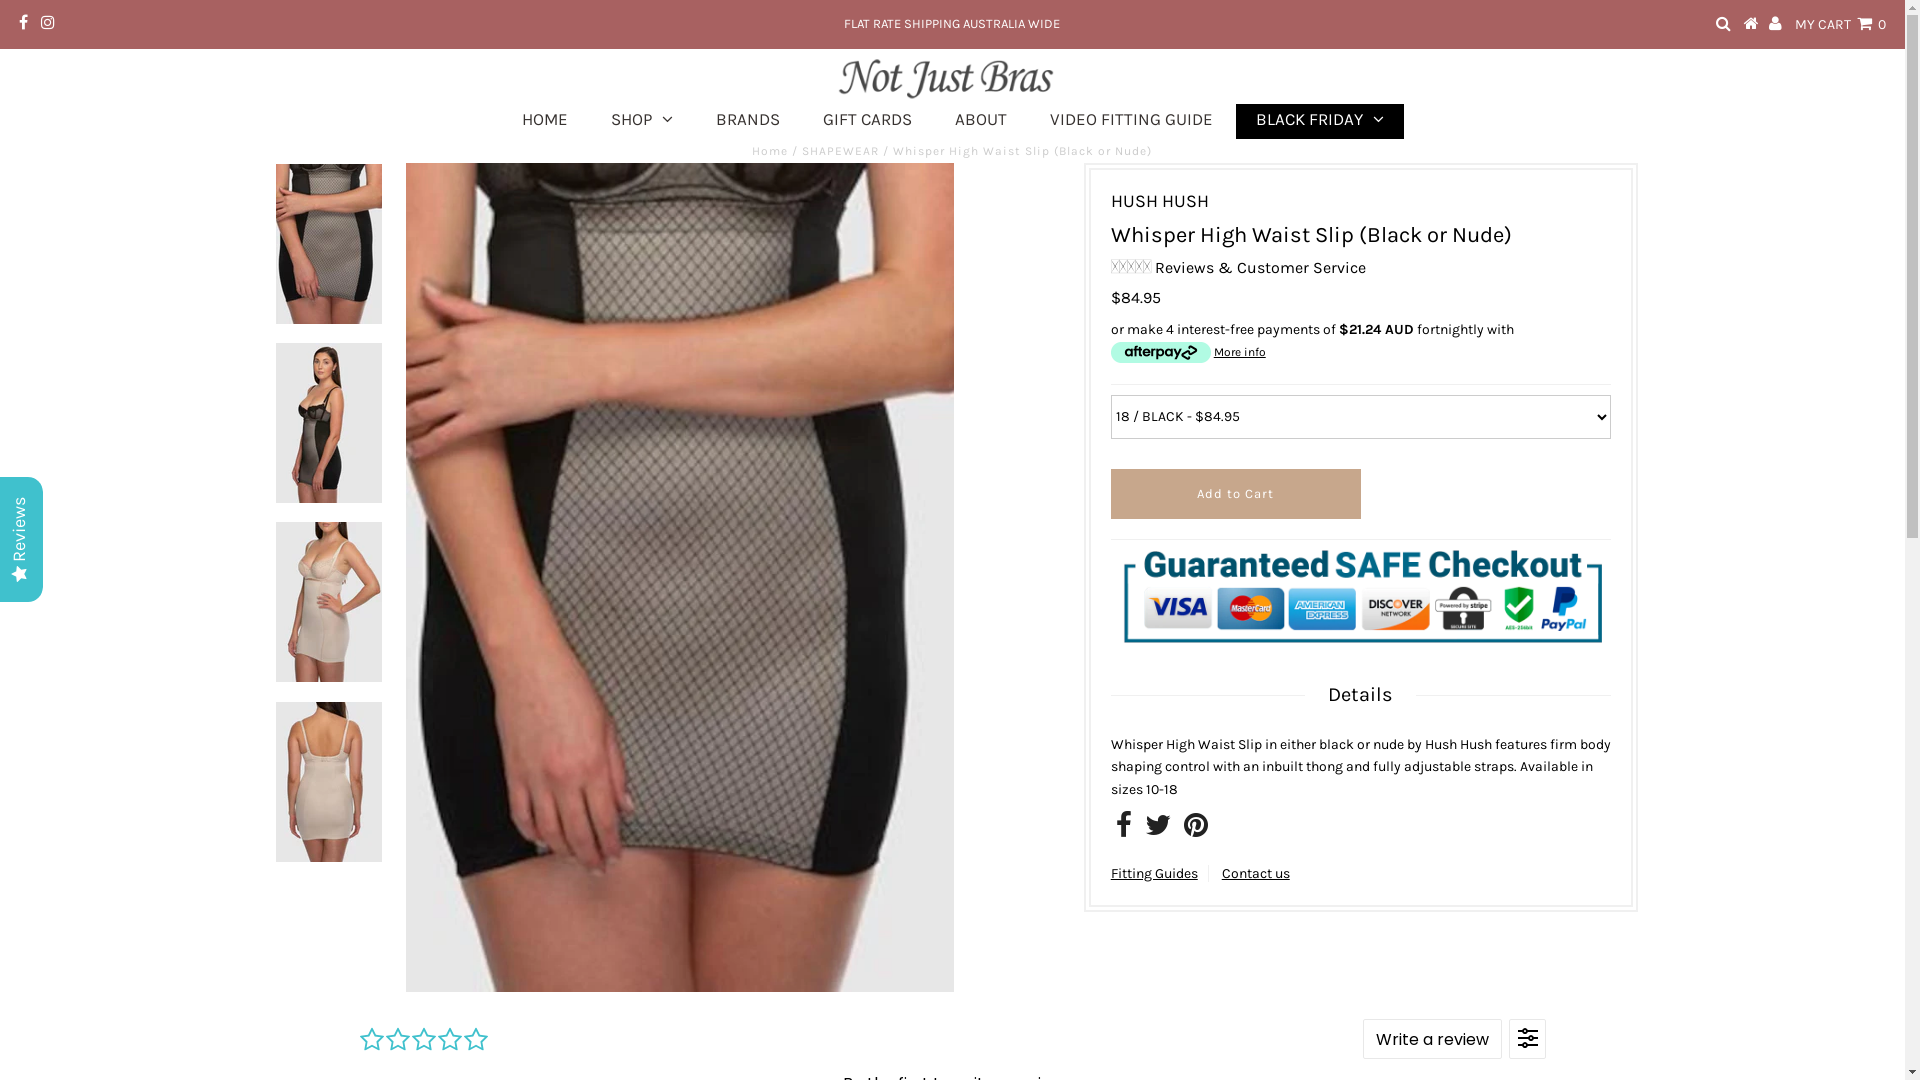  What do you see at coordinates (748, 122) in the screenshot?
I see `BRANDS` at bounding box center [748, 122].